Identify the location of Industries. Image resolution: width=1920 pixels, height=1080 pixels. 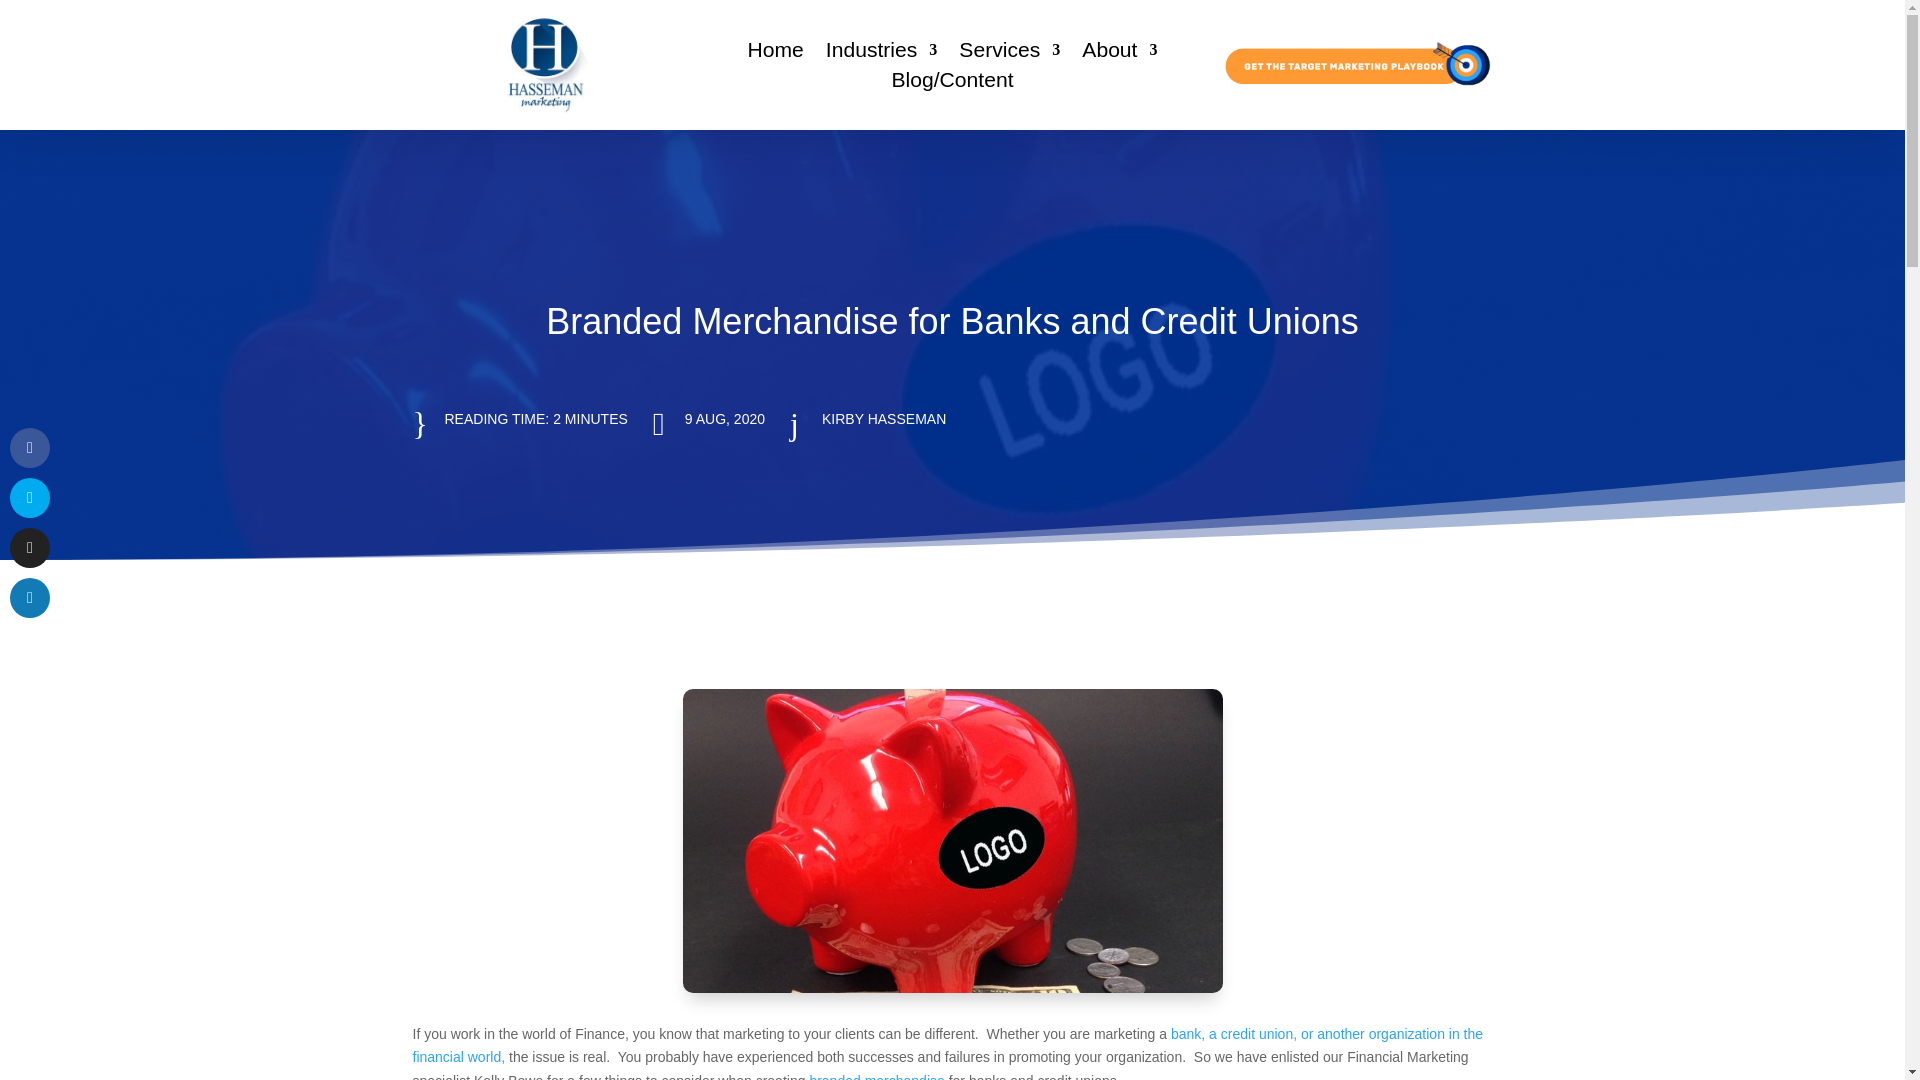
(882, 54).